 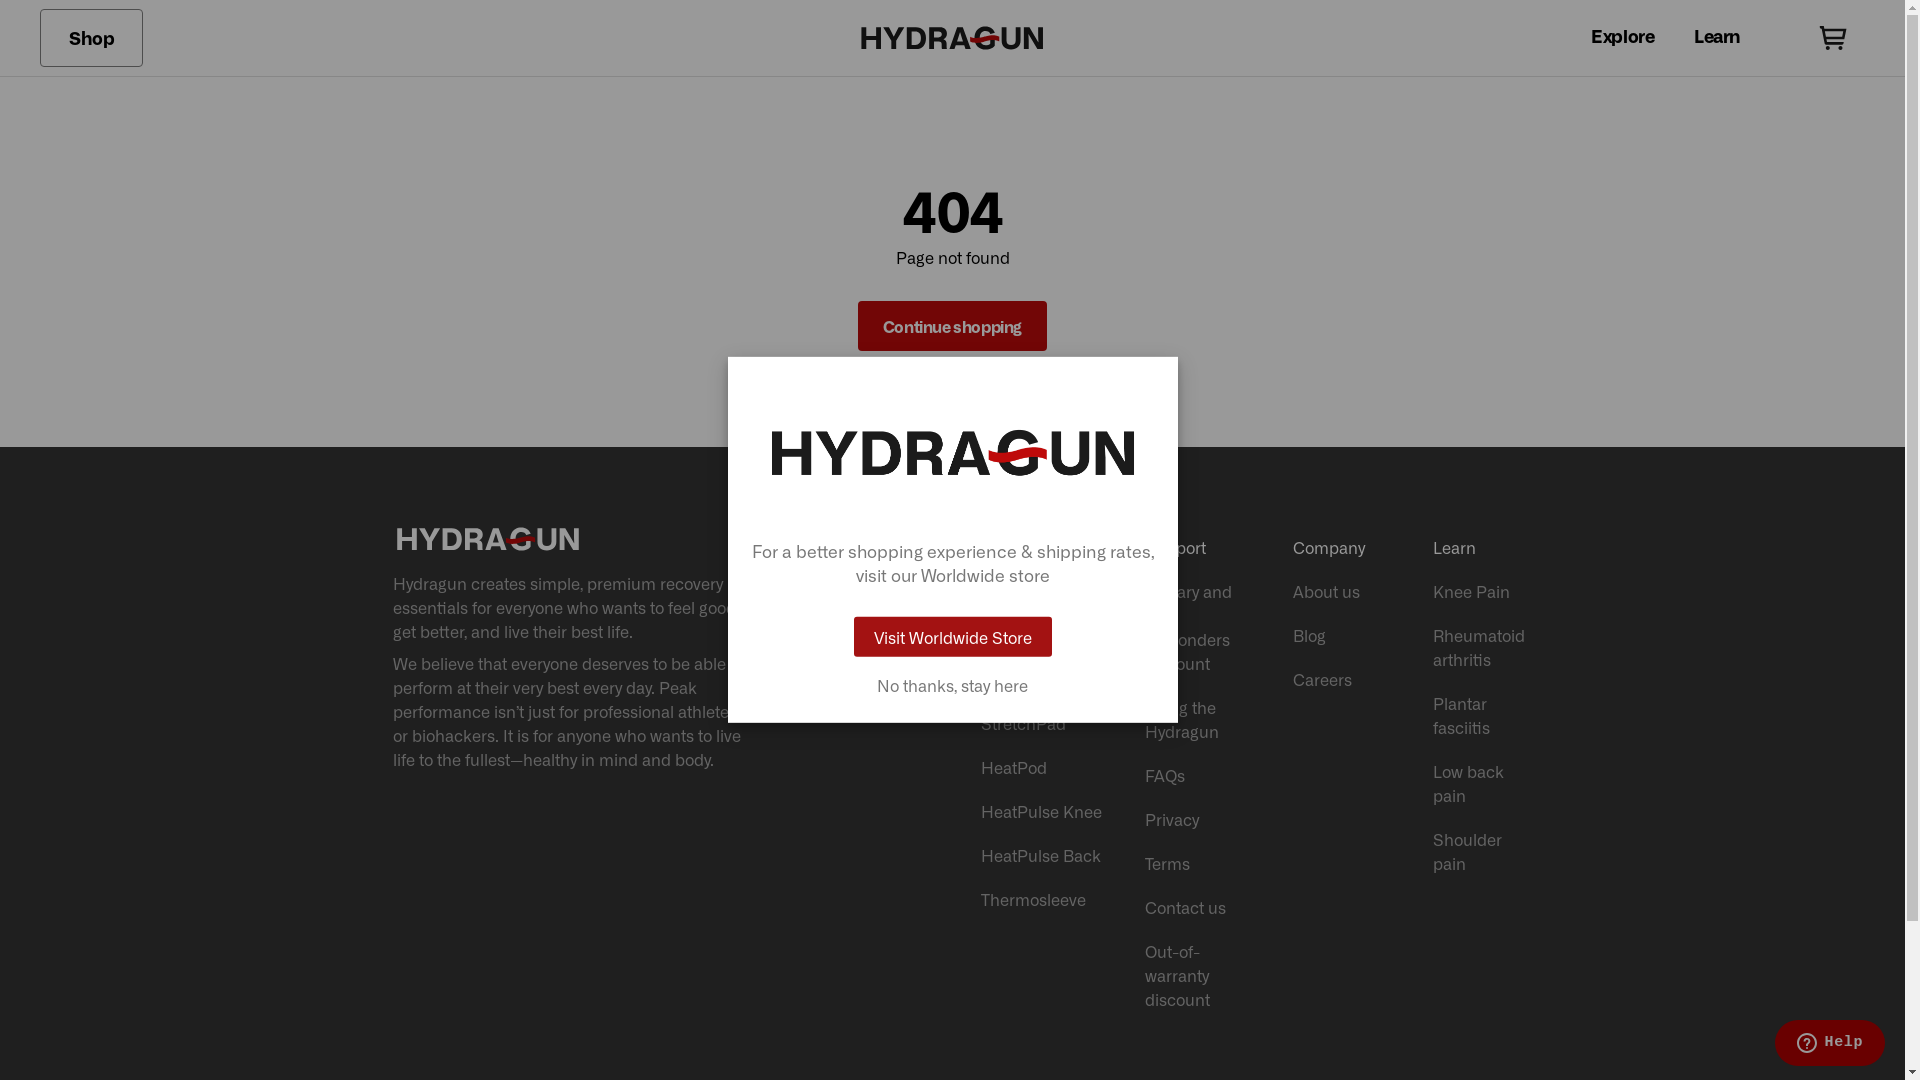 What do you see at coordinates (1198, 719) in the screenshot?
I see `Using the Hydragun` at bounding box center [1198, 719].